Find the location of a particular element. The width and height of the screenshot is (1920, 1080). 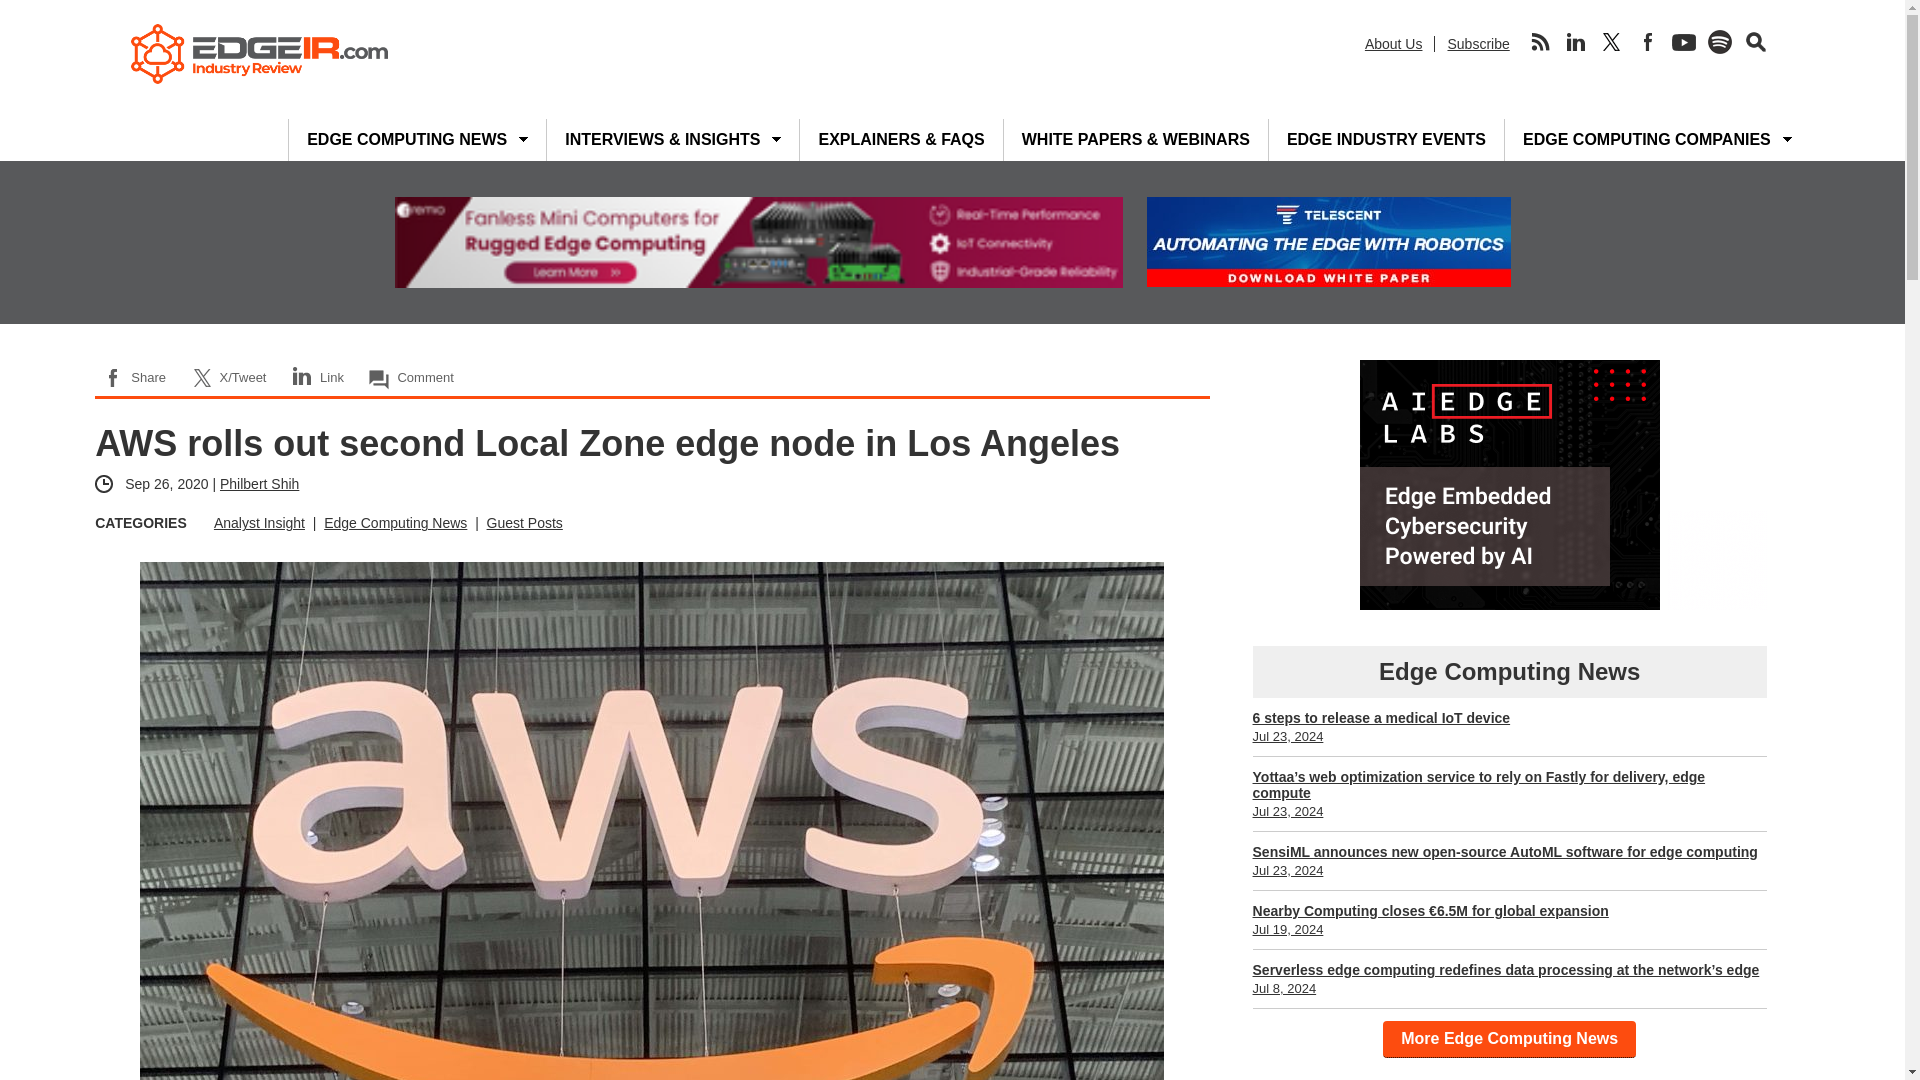

Posts by Philbert Shih is located at coordinates (260, 484).